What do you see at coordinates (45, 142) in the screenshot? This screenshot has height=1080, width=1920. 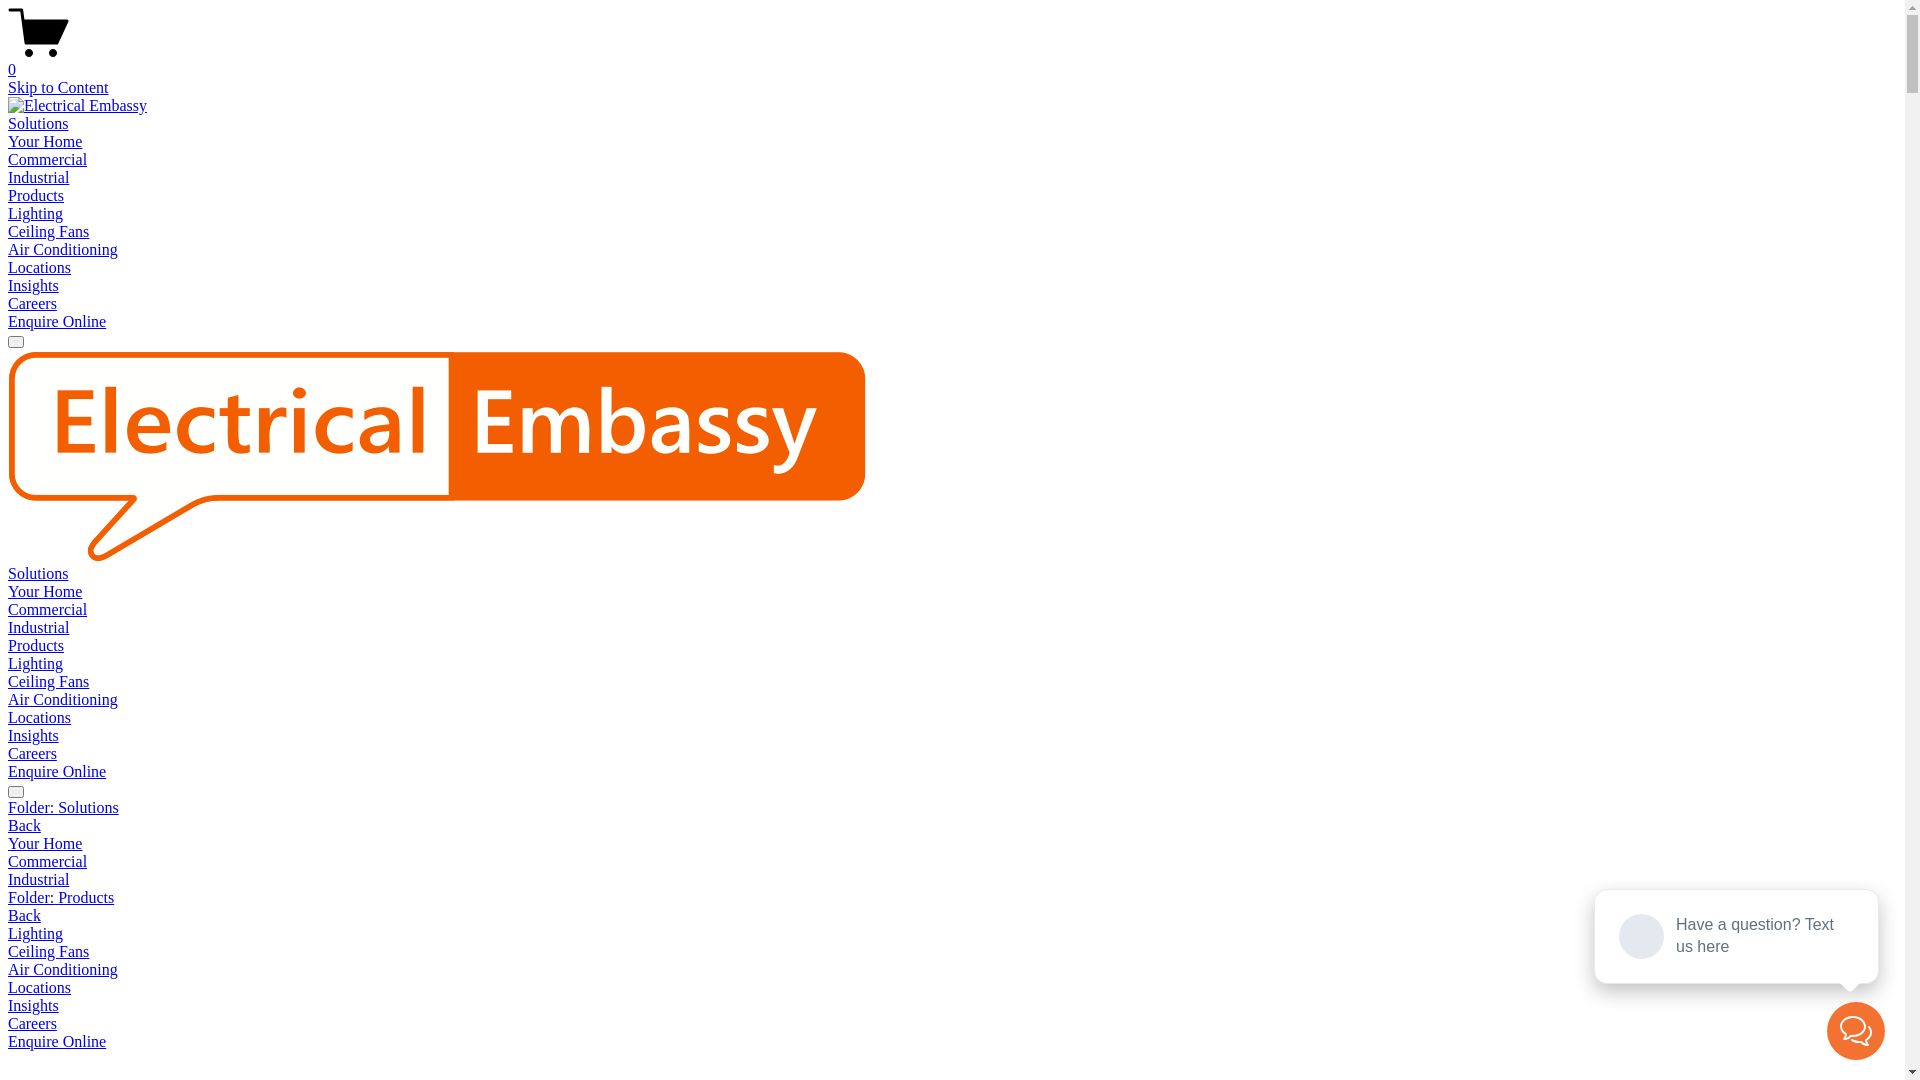 I see `Your Home` at bounding box center [45, 142].